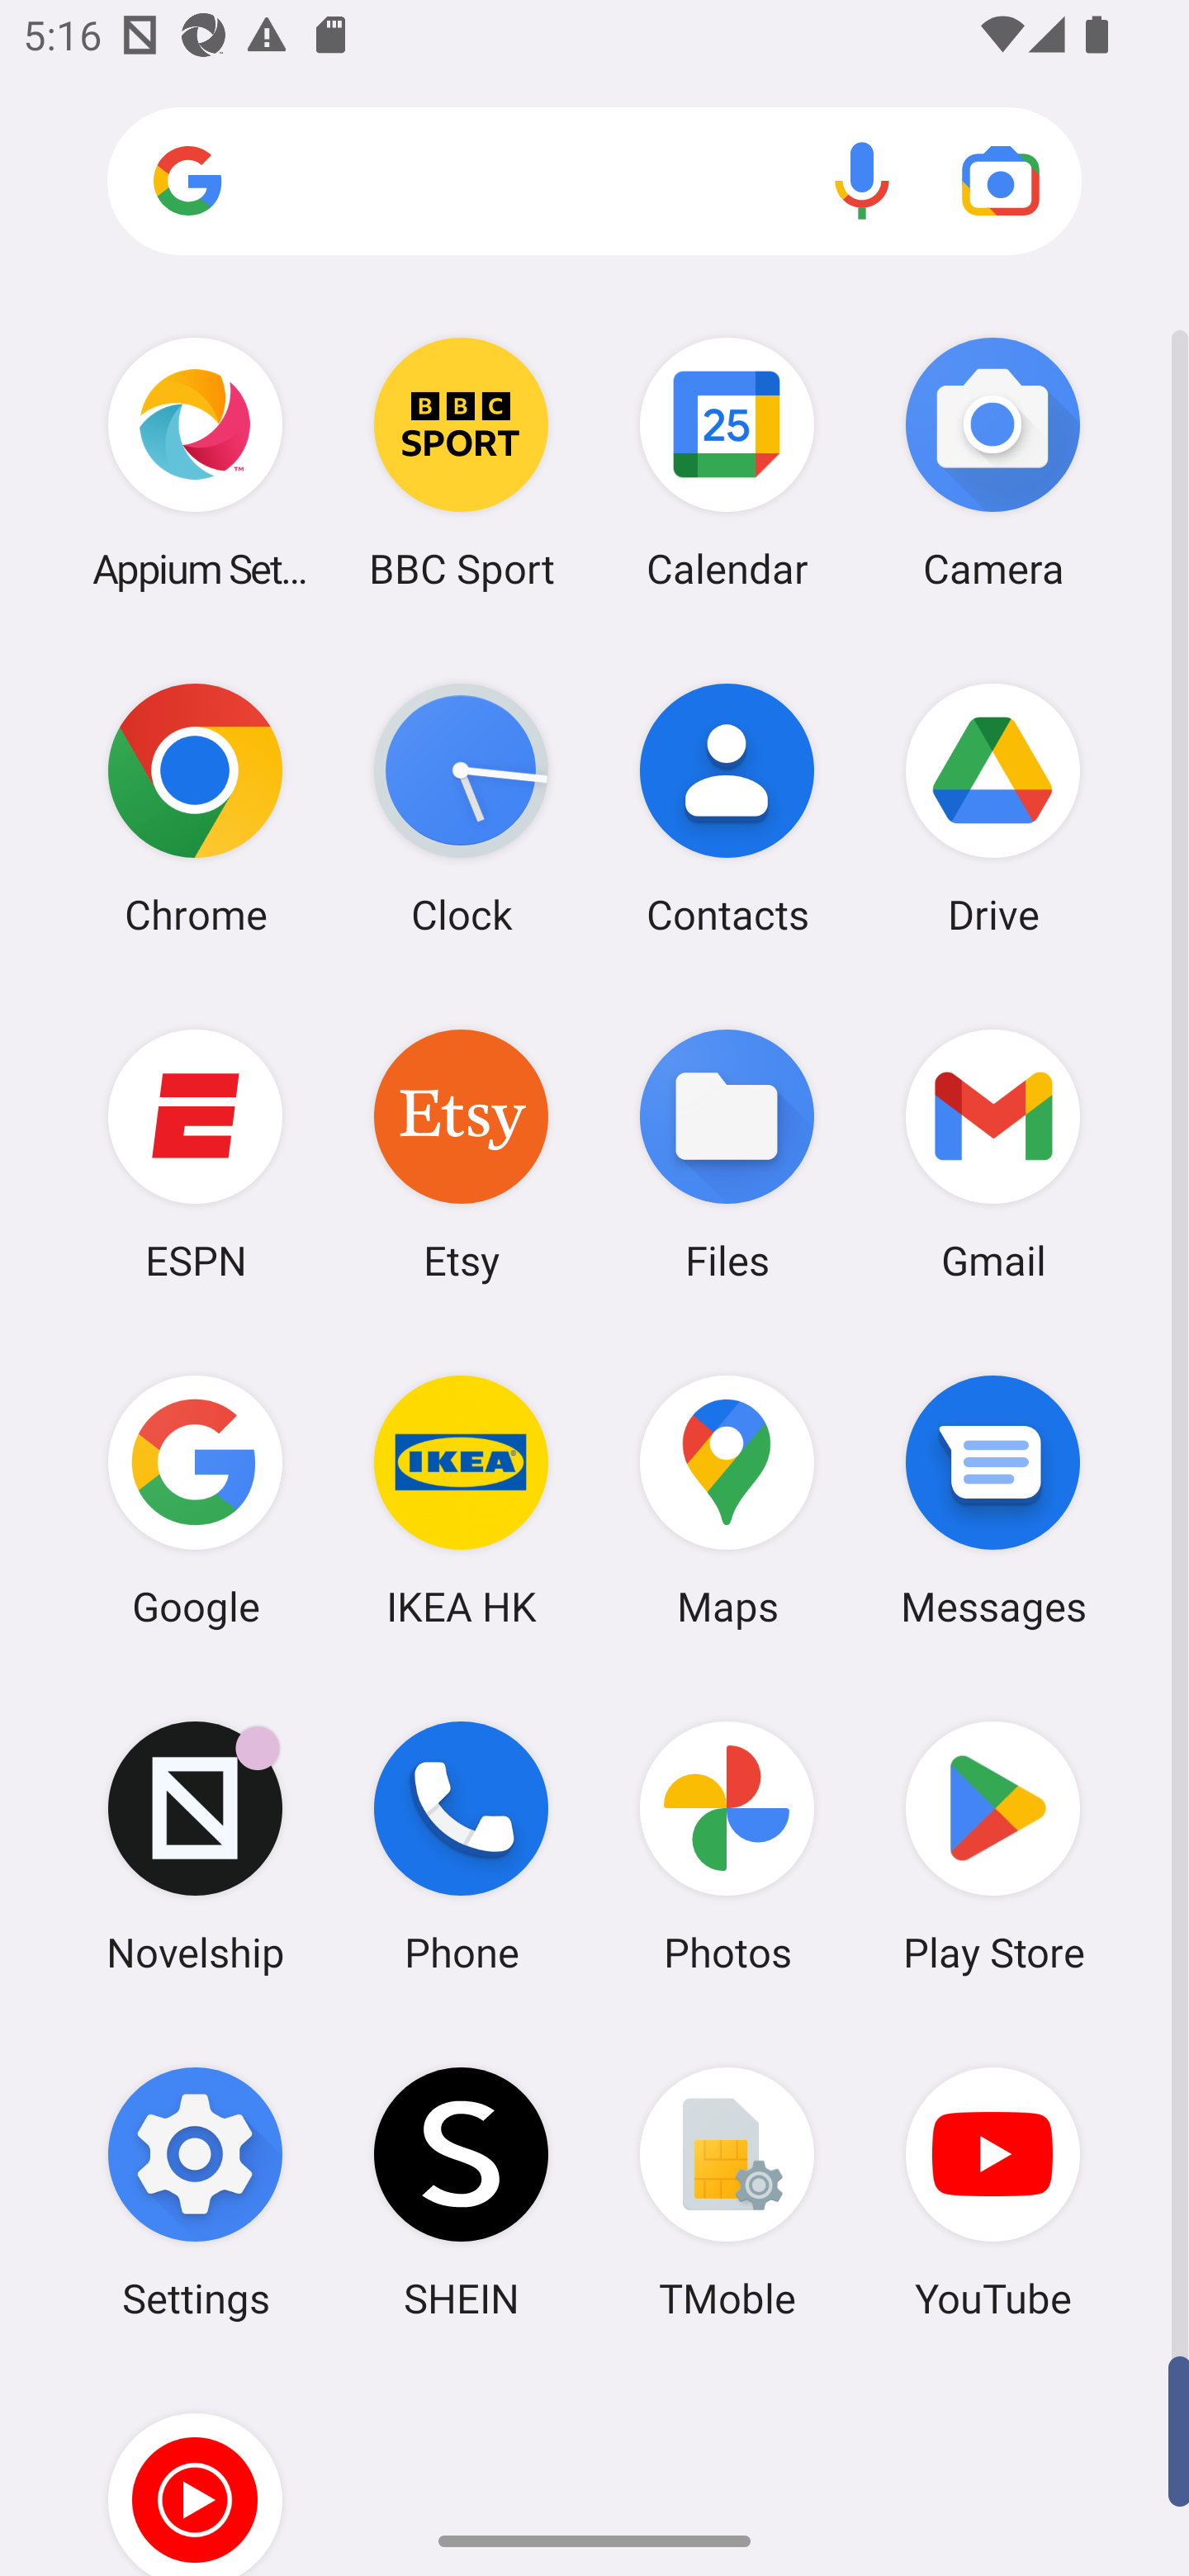 Image resolution: width=1189 pixels, height=2576 pixels. What do you see at coordinates (461, 462) in the screenshot?
I see `BBC Sport` at bounding box center [461, 462].